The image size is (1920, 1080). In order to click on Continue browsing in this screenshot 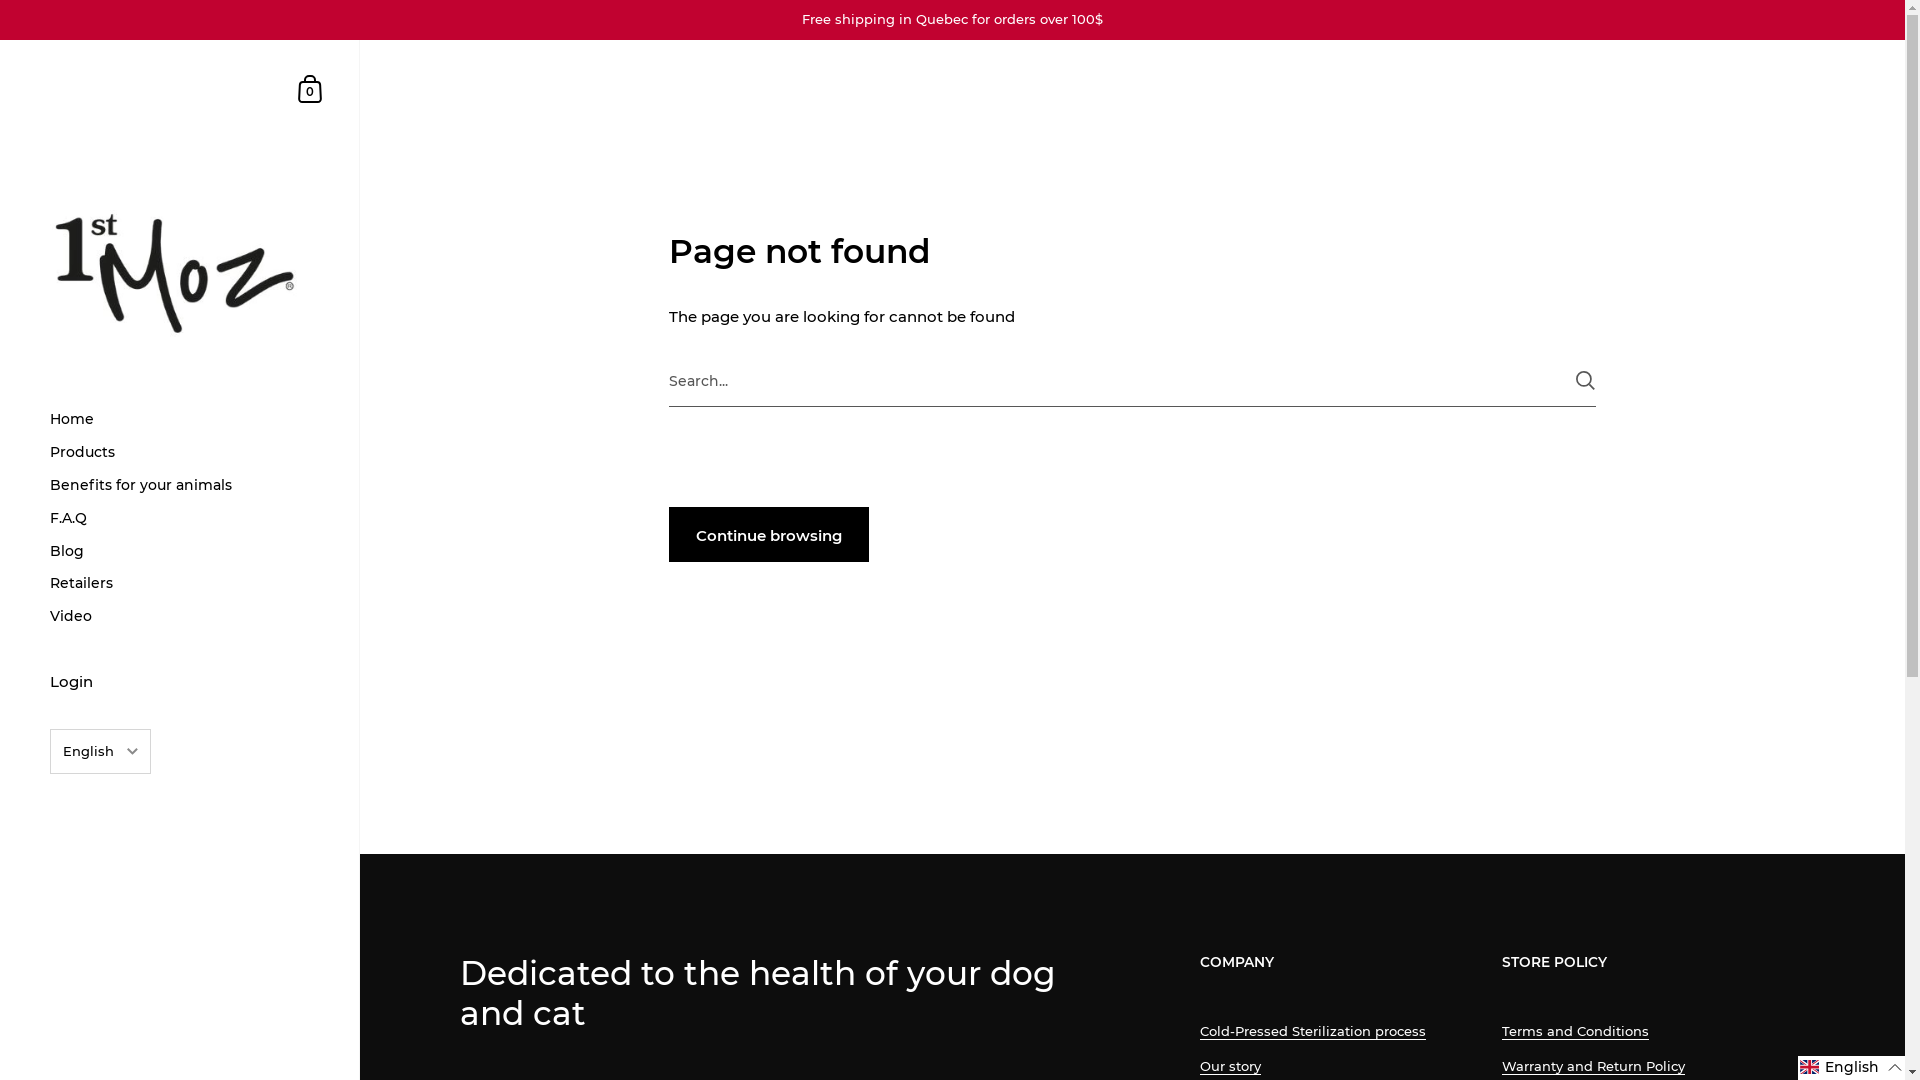, I will do `click(769, 534)`.